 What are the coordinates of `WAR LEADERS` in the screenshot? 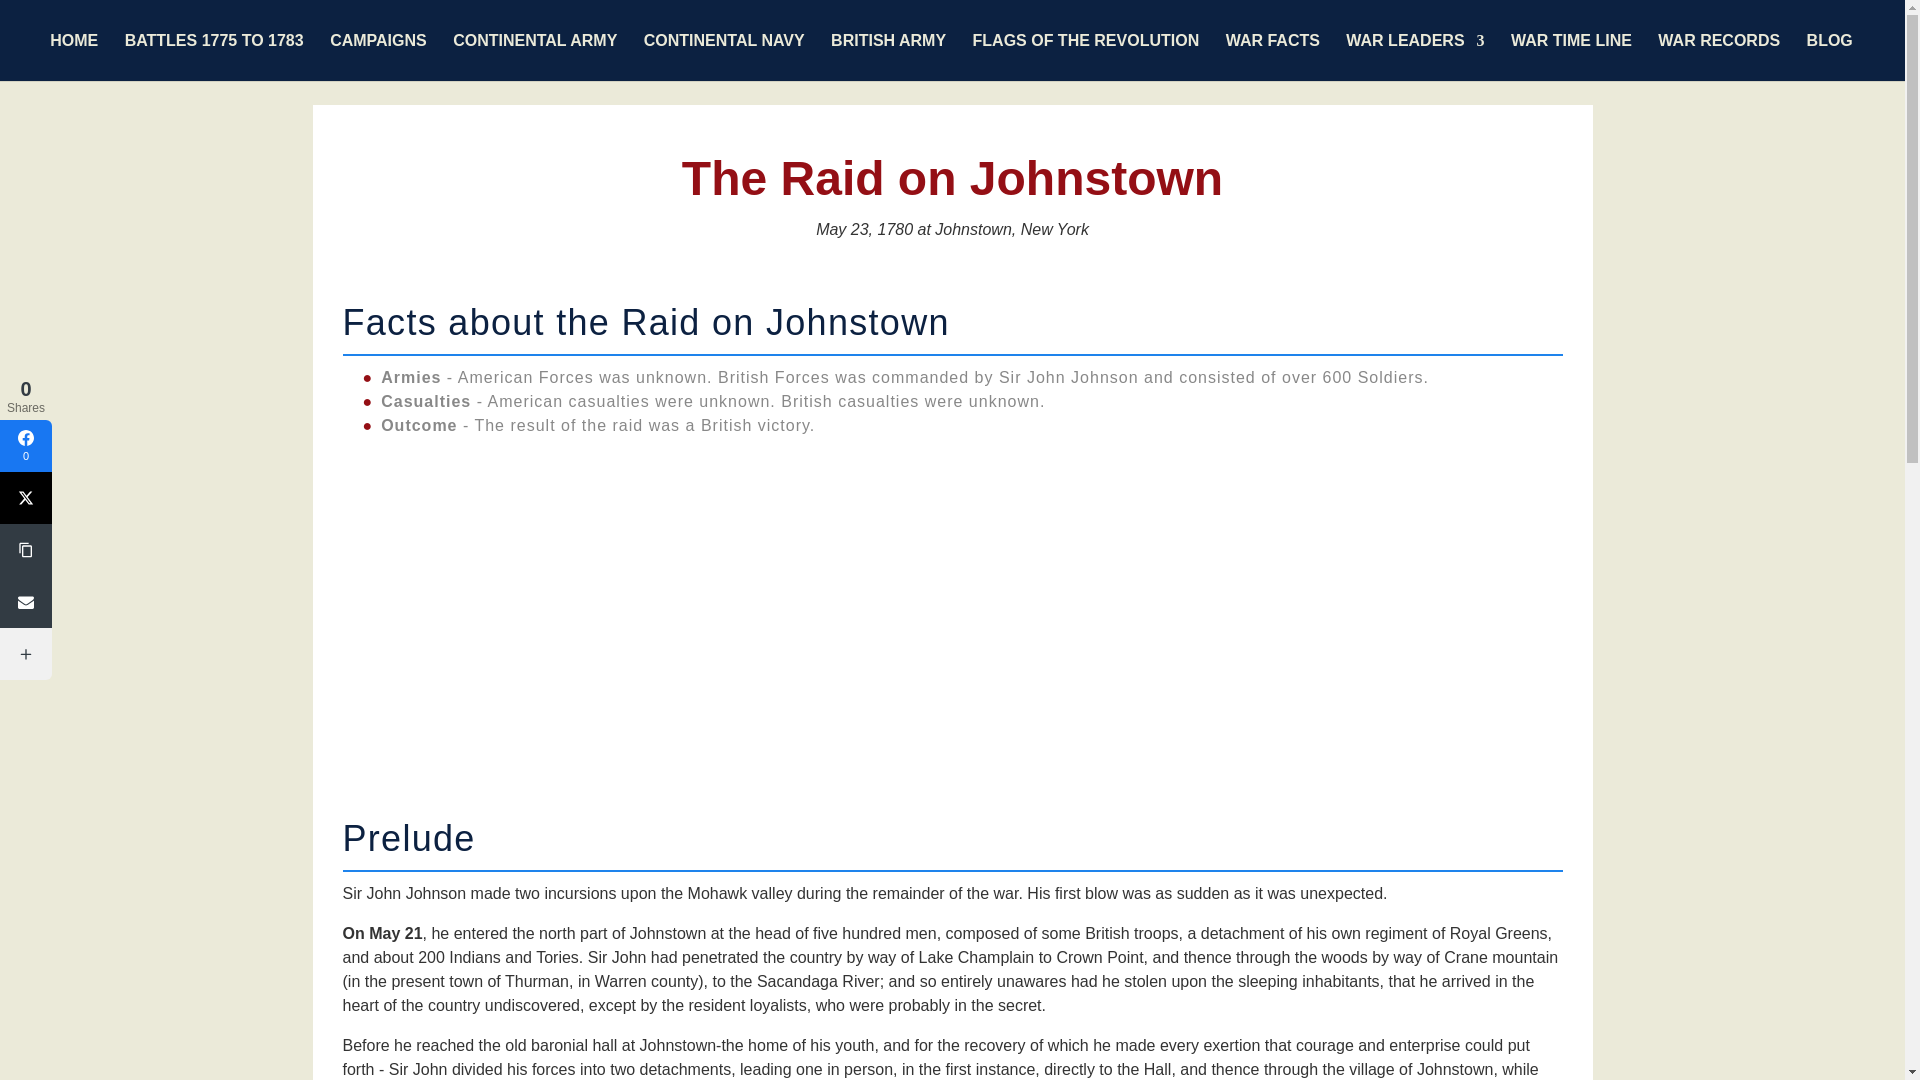 It's located at (1414, 57).